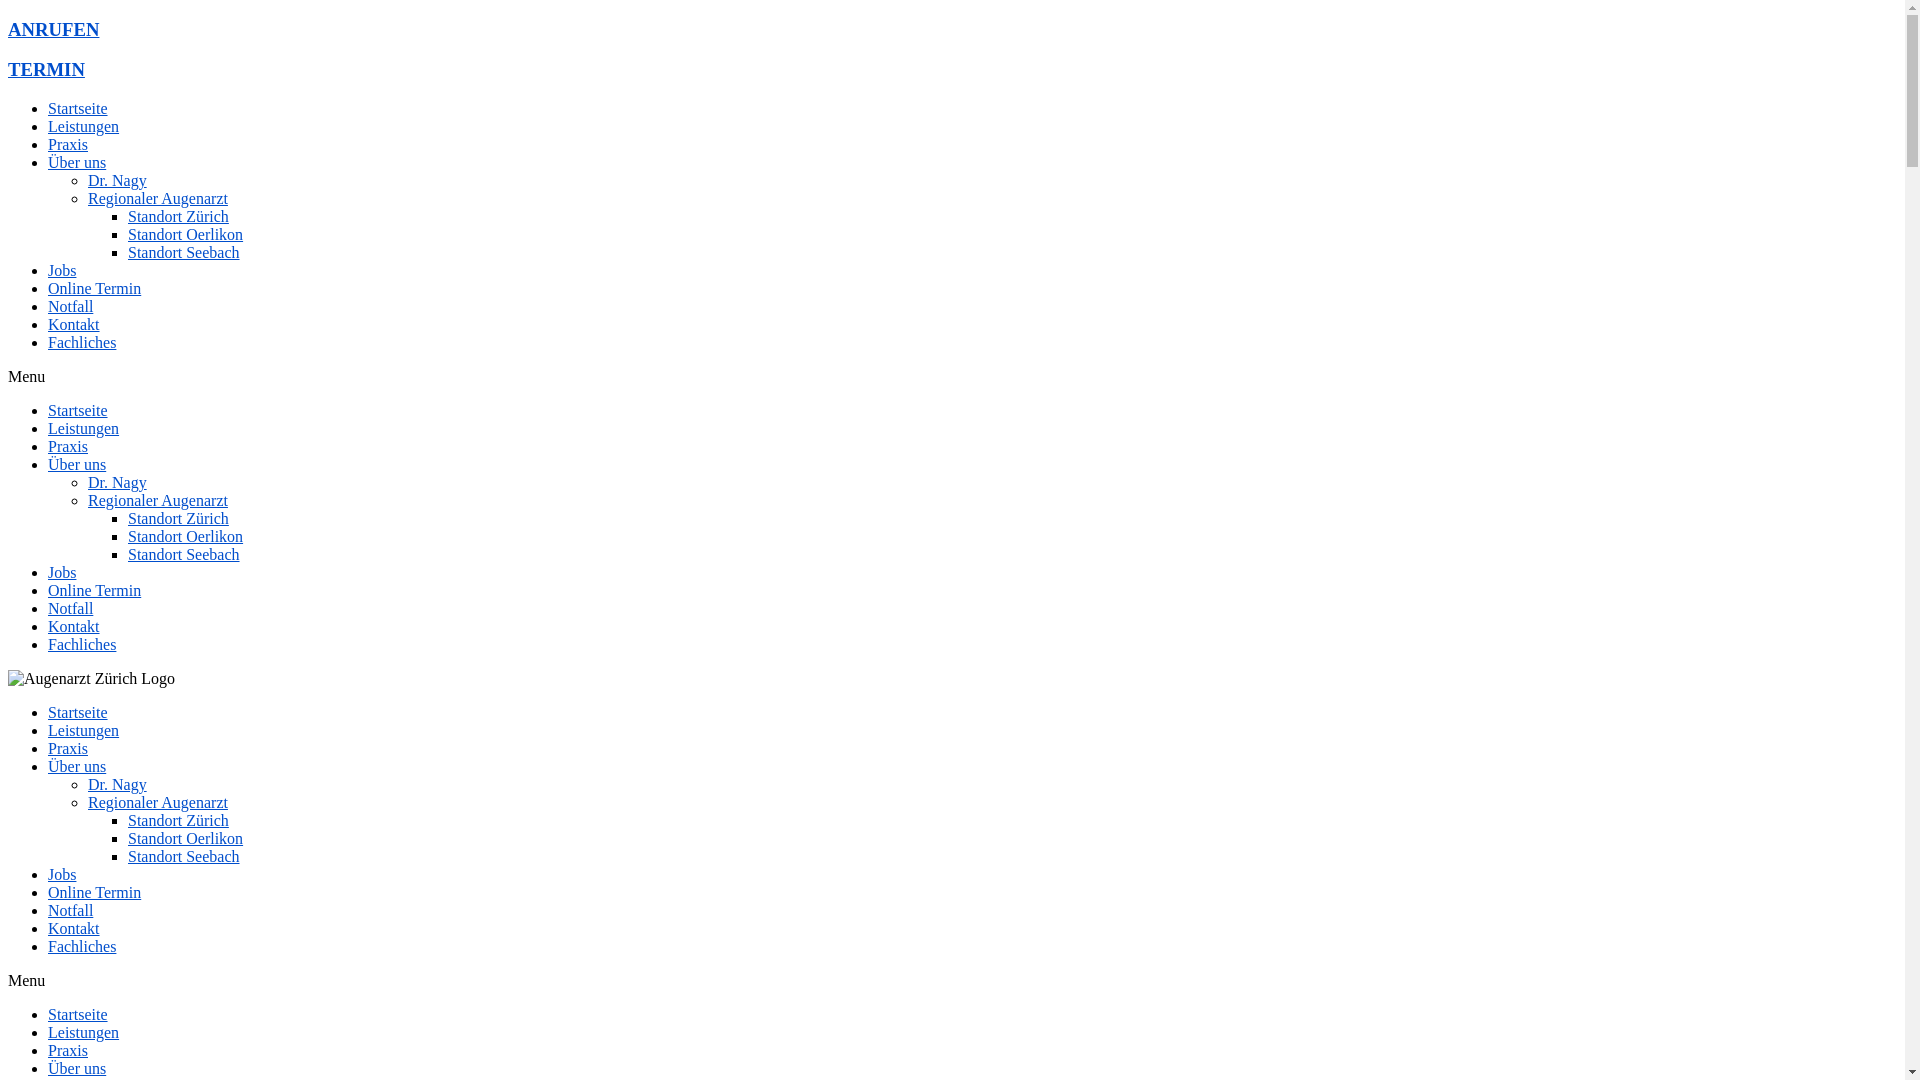 This screenshot has height=1080, width=1920. What do you see at coordinates (78, 108) in the screenshot?
I see `Startseite` at bounding box center [78, 108].